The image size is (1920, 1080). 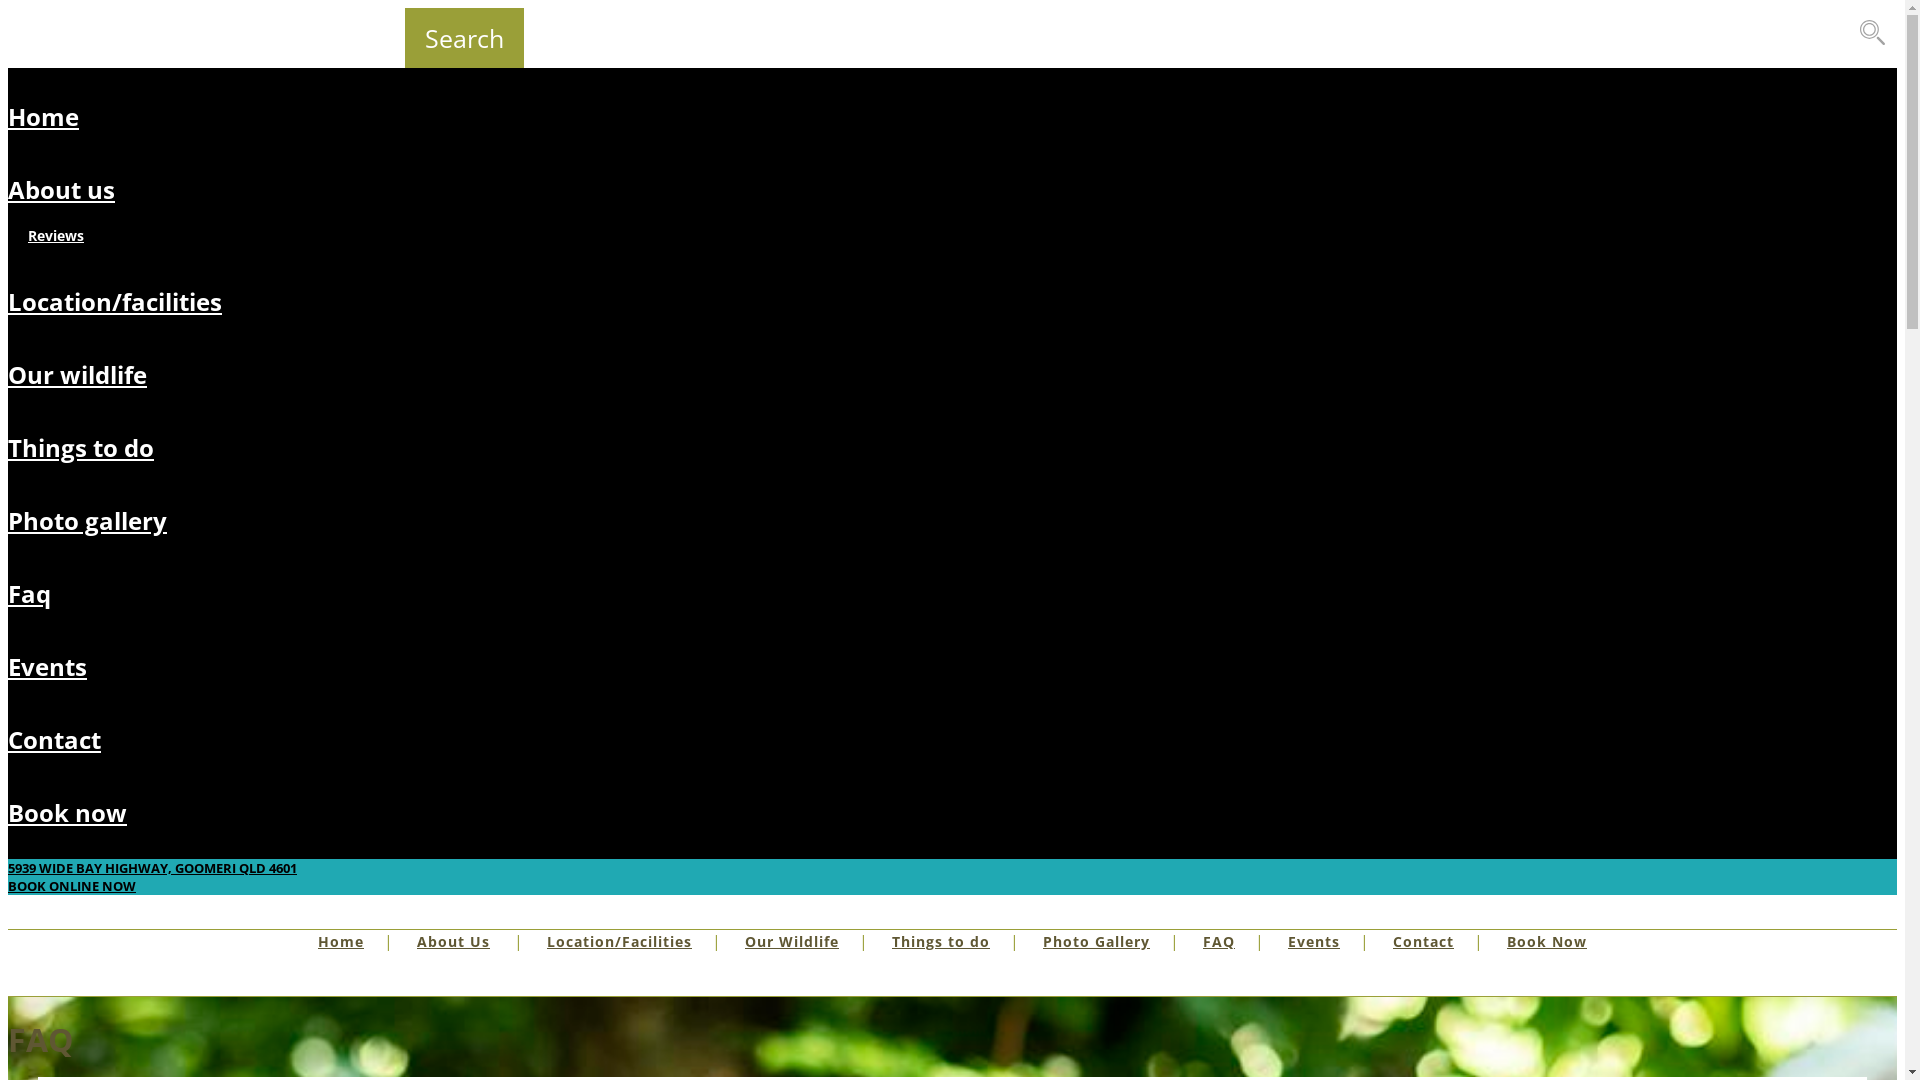 I want to click on Search, so click(x=464, y=38).